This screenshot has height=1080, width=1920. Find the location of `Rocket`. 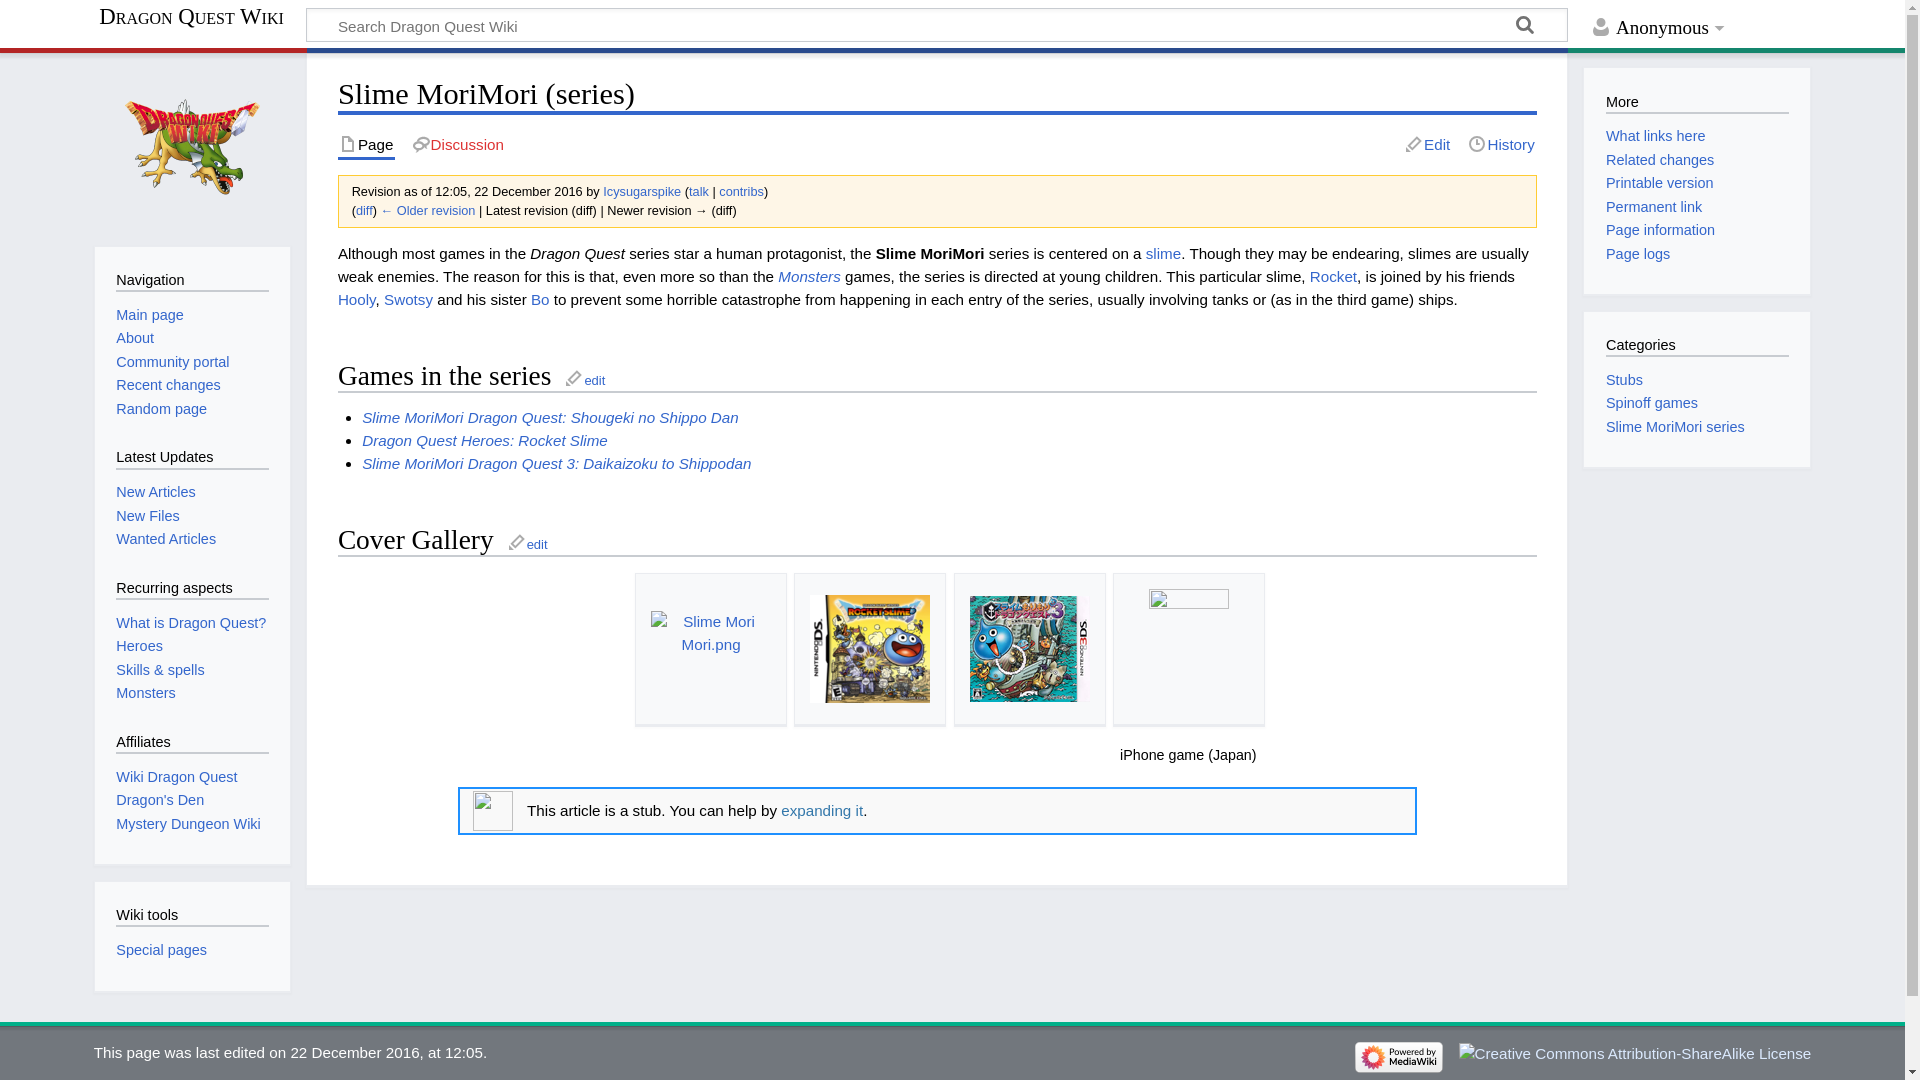

Rocket is located at coordinates (1333, 276).